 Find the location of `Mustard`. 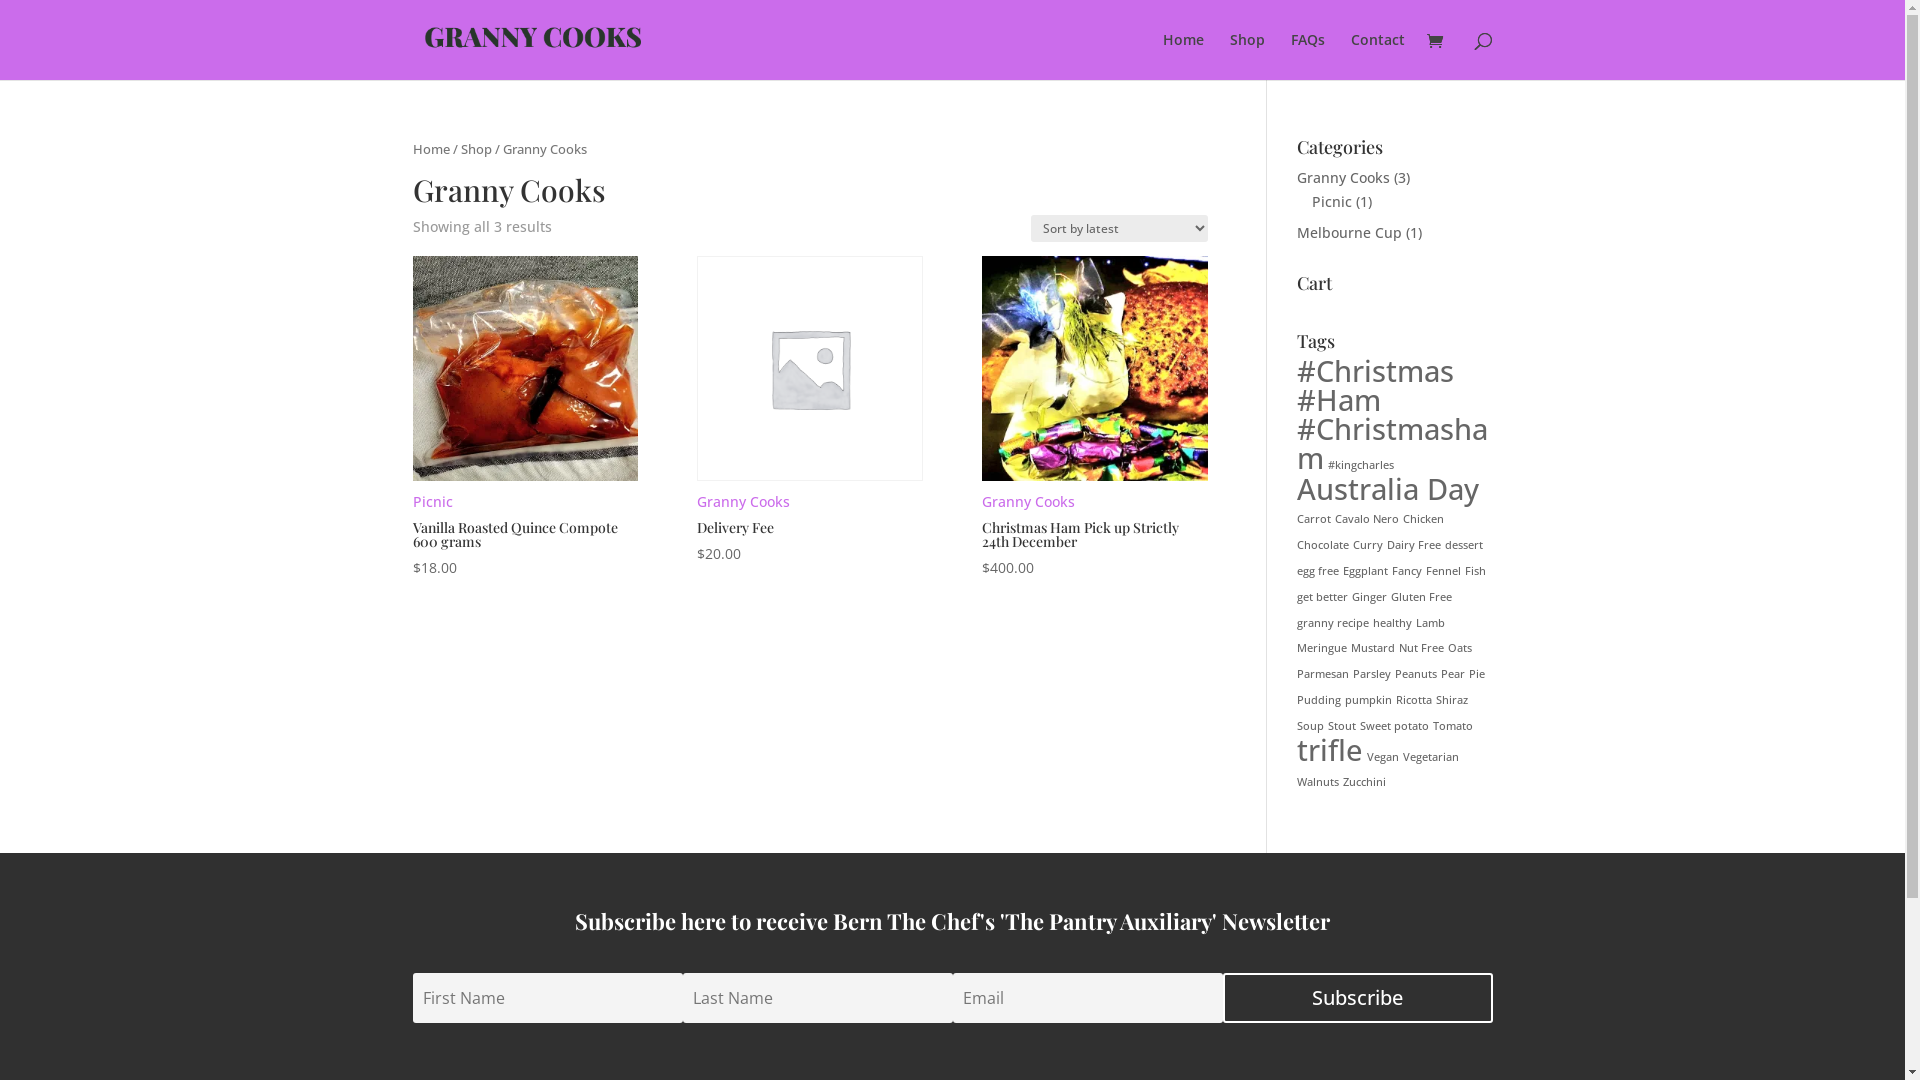

Mustard is located at coordinates (1373, 648).